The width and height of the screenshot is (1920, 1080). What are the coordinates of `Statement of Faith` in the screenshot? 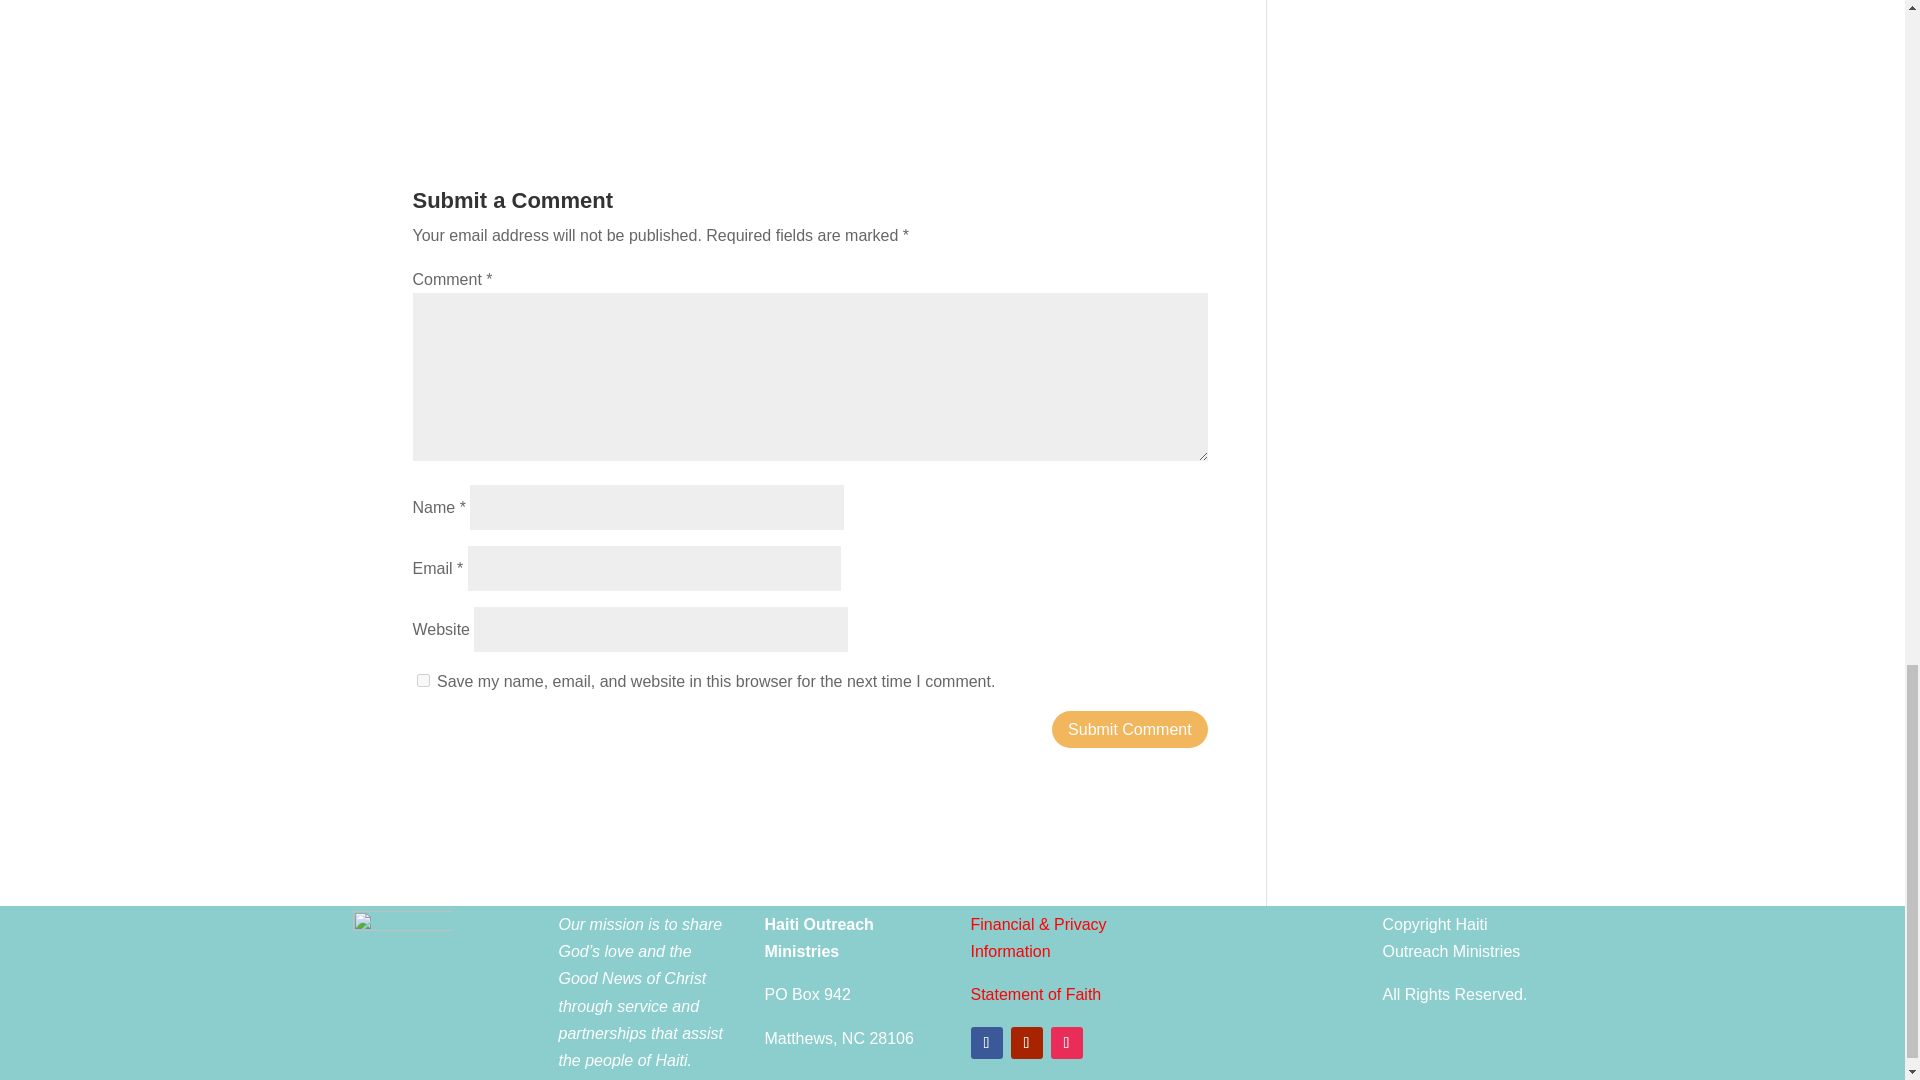 It's located at (1034, 994).